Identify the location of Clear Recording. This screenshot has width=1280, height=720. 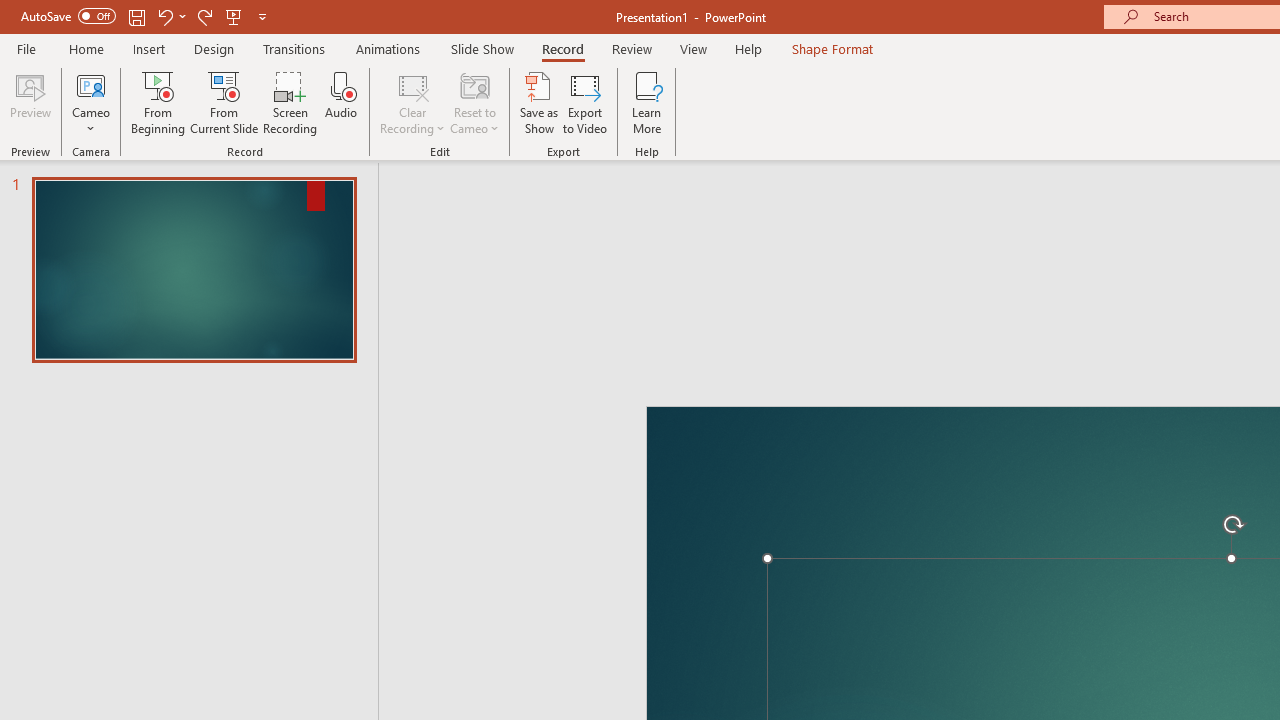
(412, 102).